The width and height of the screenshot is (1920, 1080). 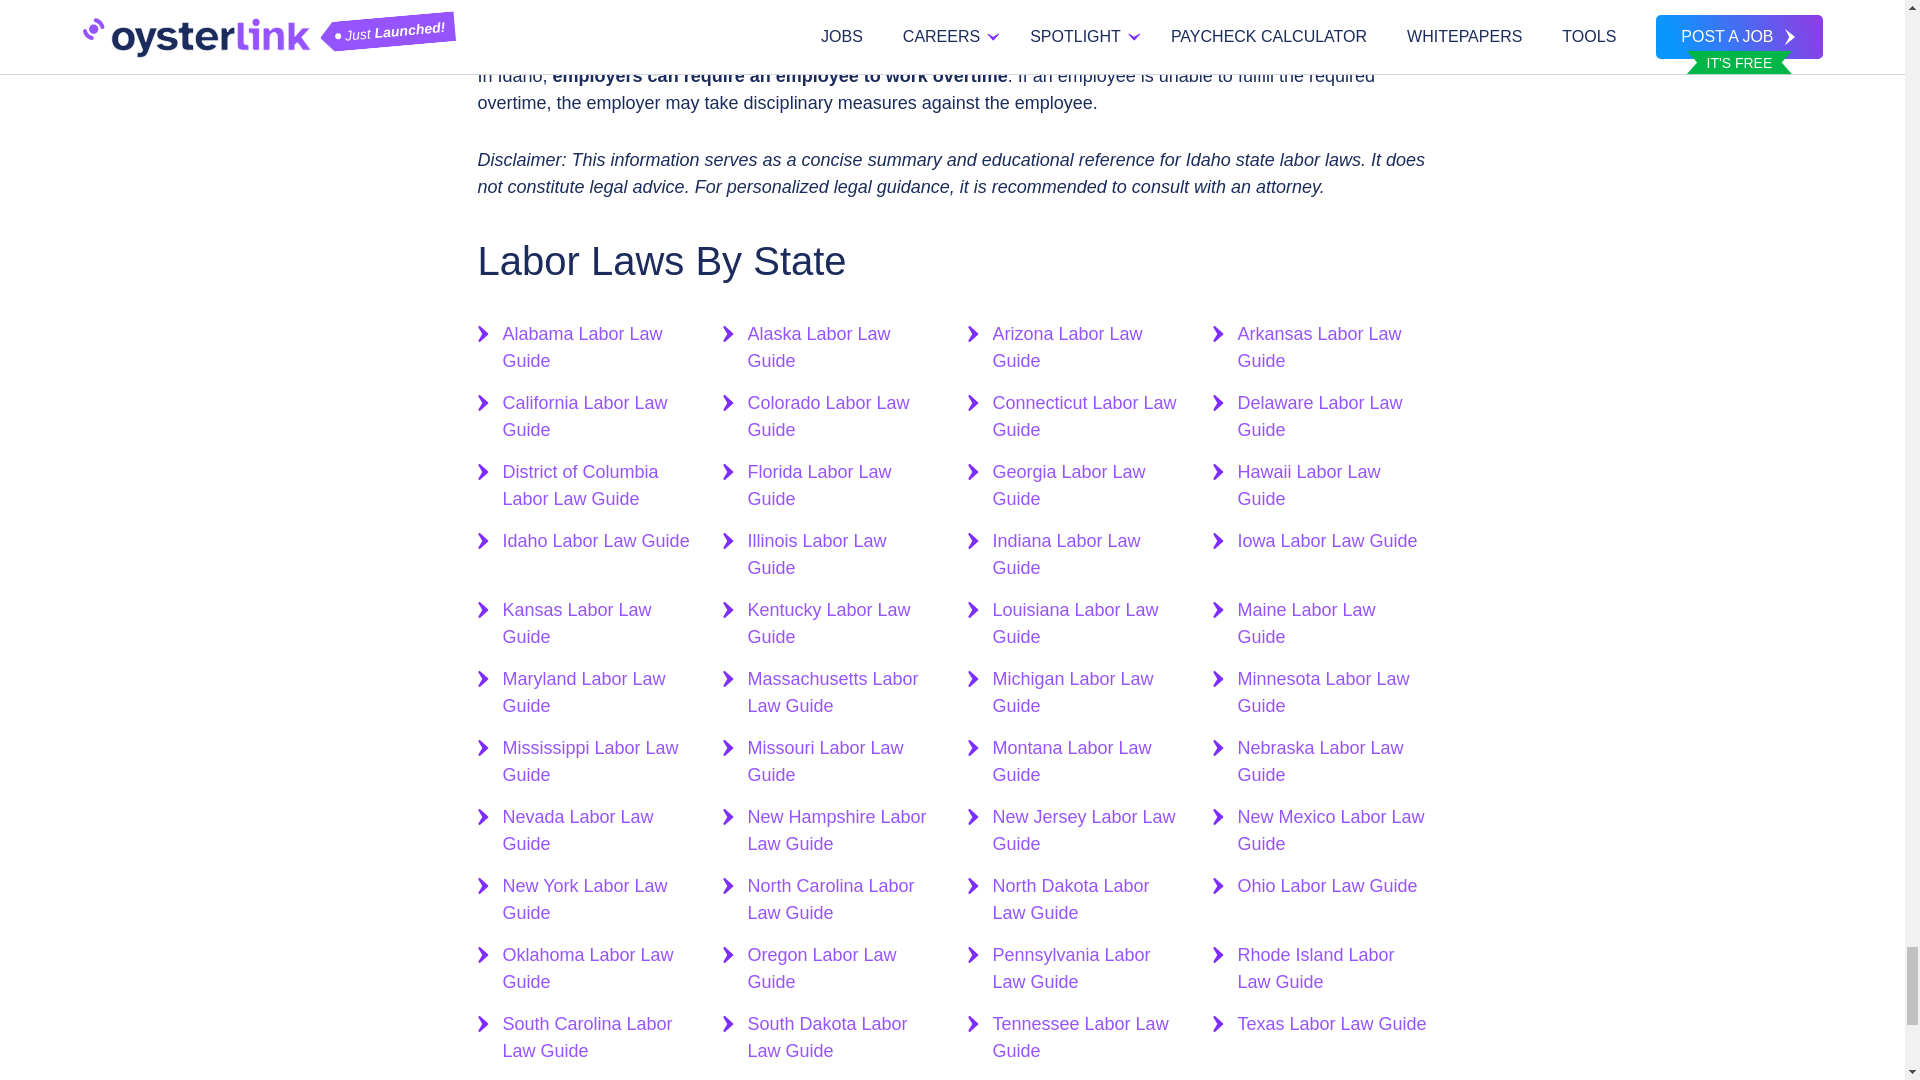 I want to click on Florida Labor Law Guide, so click(x=843, y=486).